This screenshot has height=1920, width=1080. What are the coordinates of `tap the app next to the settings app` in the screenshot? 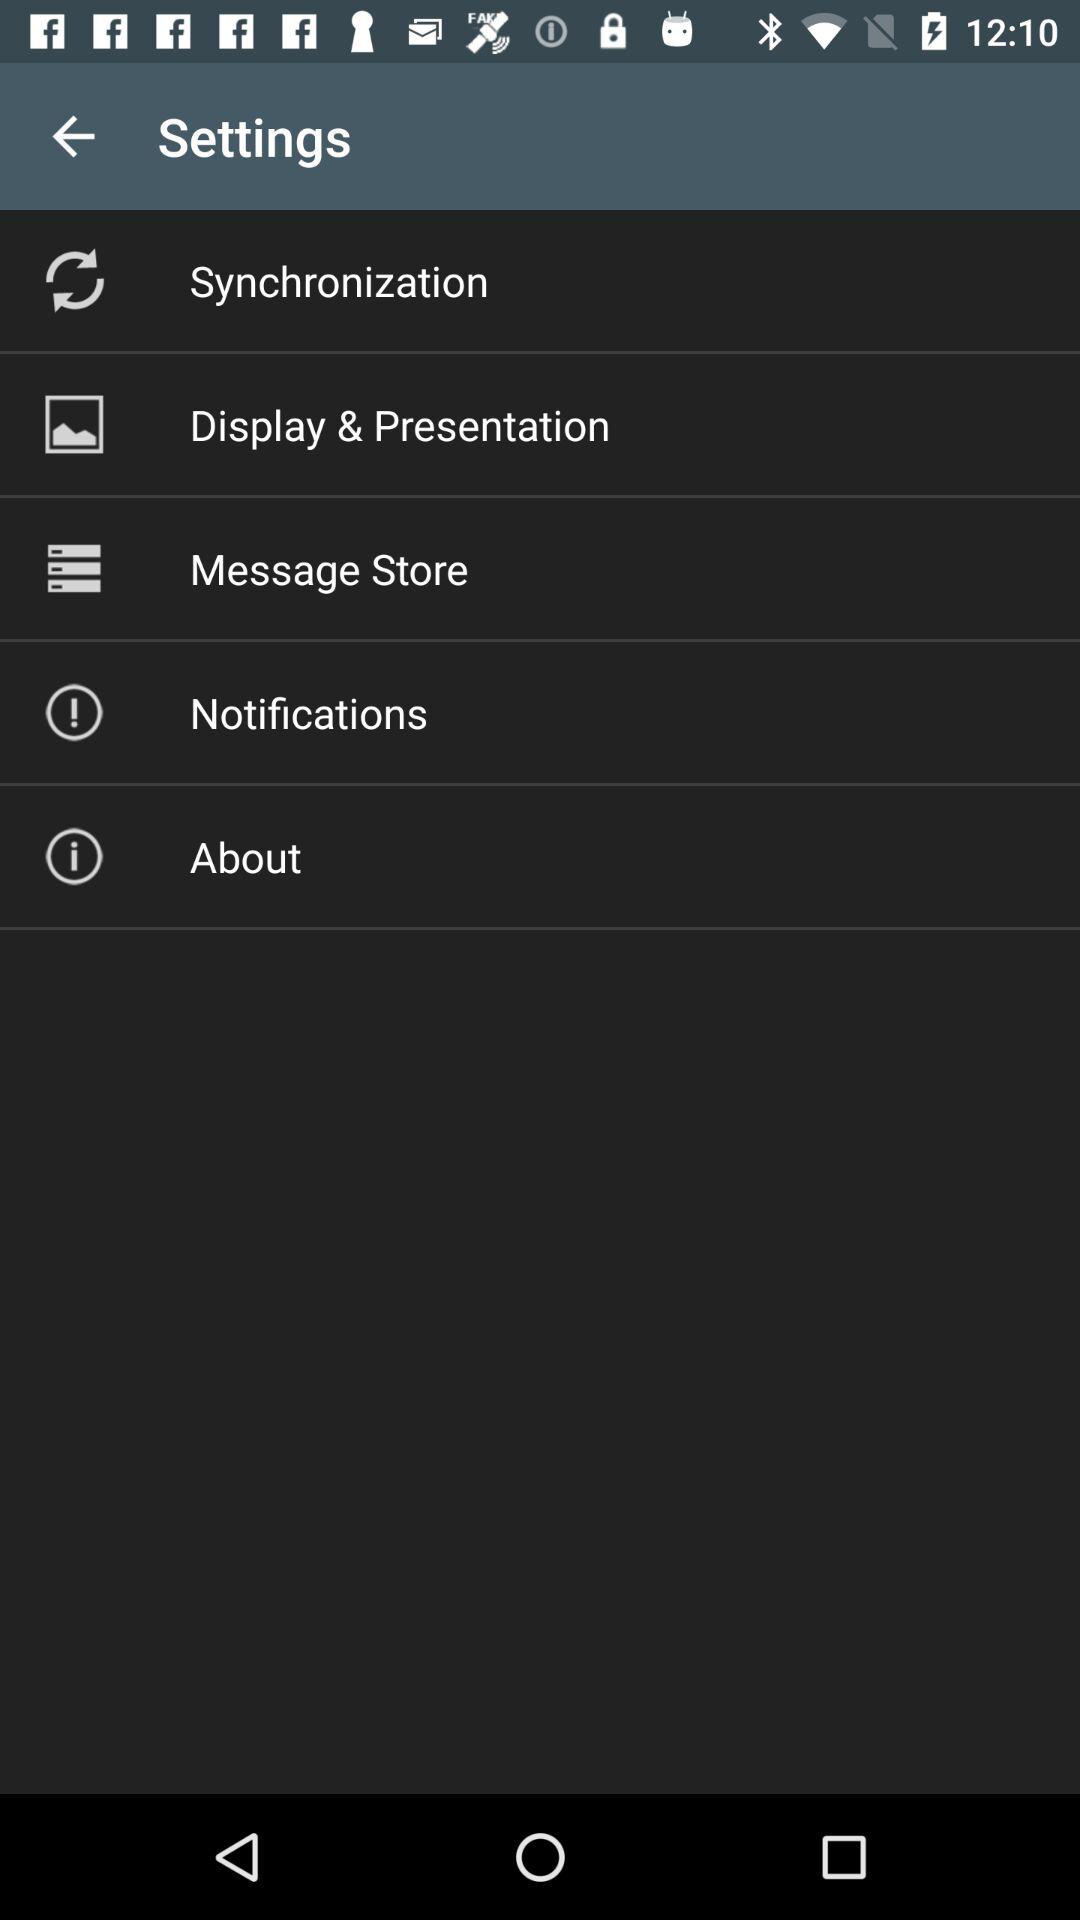 It's located at (73, 136).